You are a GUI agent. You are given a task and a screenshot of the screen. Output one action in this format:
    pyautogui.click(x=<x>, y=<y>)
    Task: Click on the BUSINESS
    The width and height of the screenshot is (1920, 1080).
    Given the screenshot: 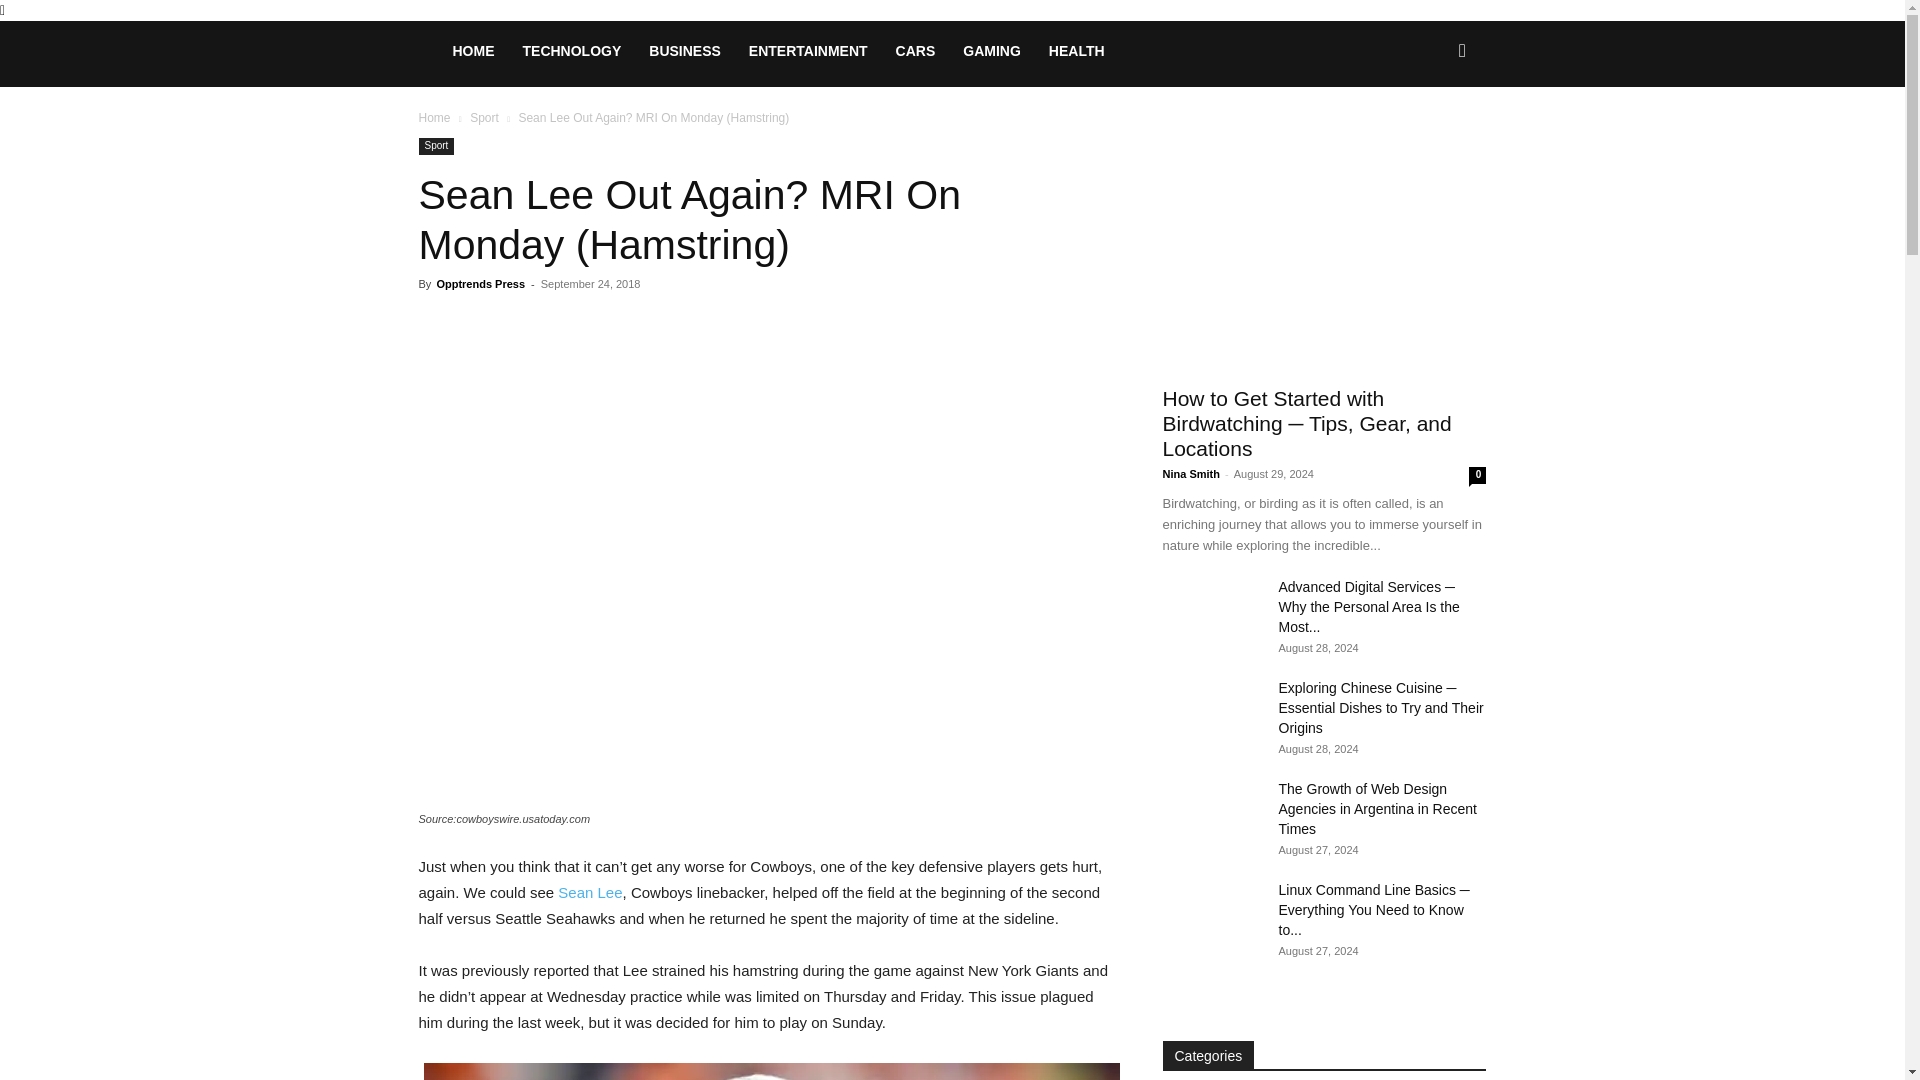 What is the action you would take?
    pyautogui.click(x=685, y=50)
    